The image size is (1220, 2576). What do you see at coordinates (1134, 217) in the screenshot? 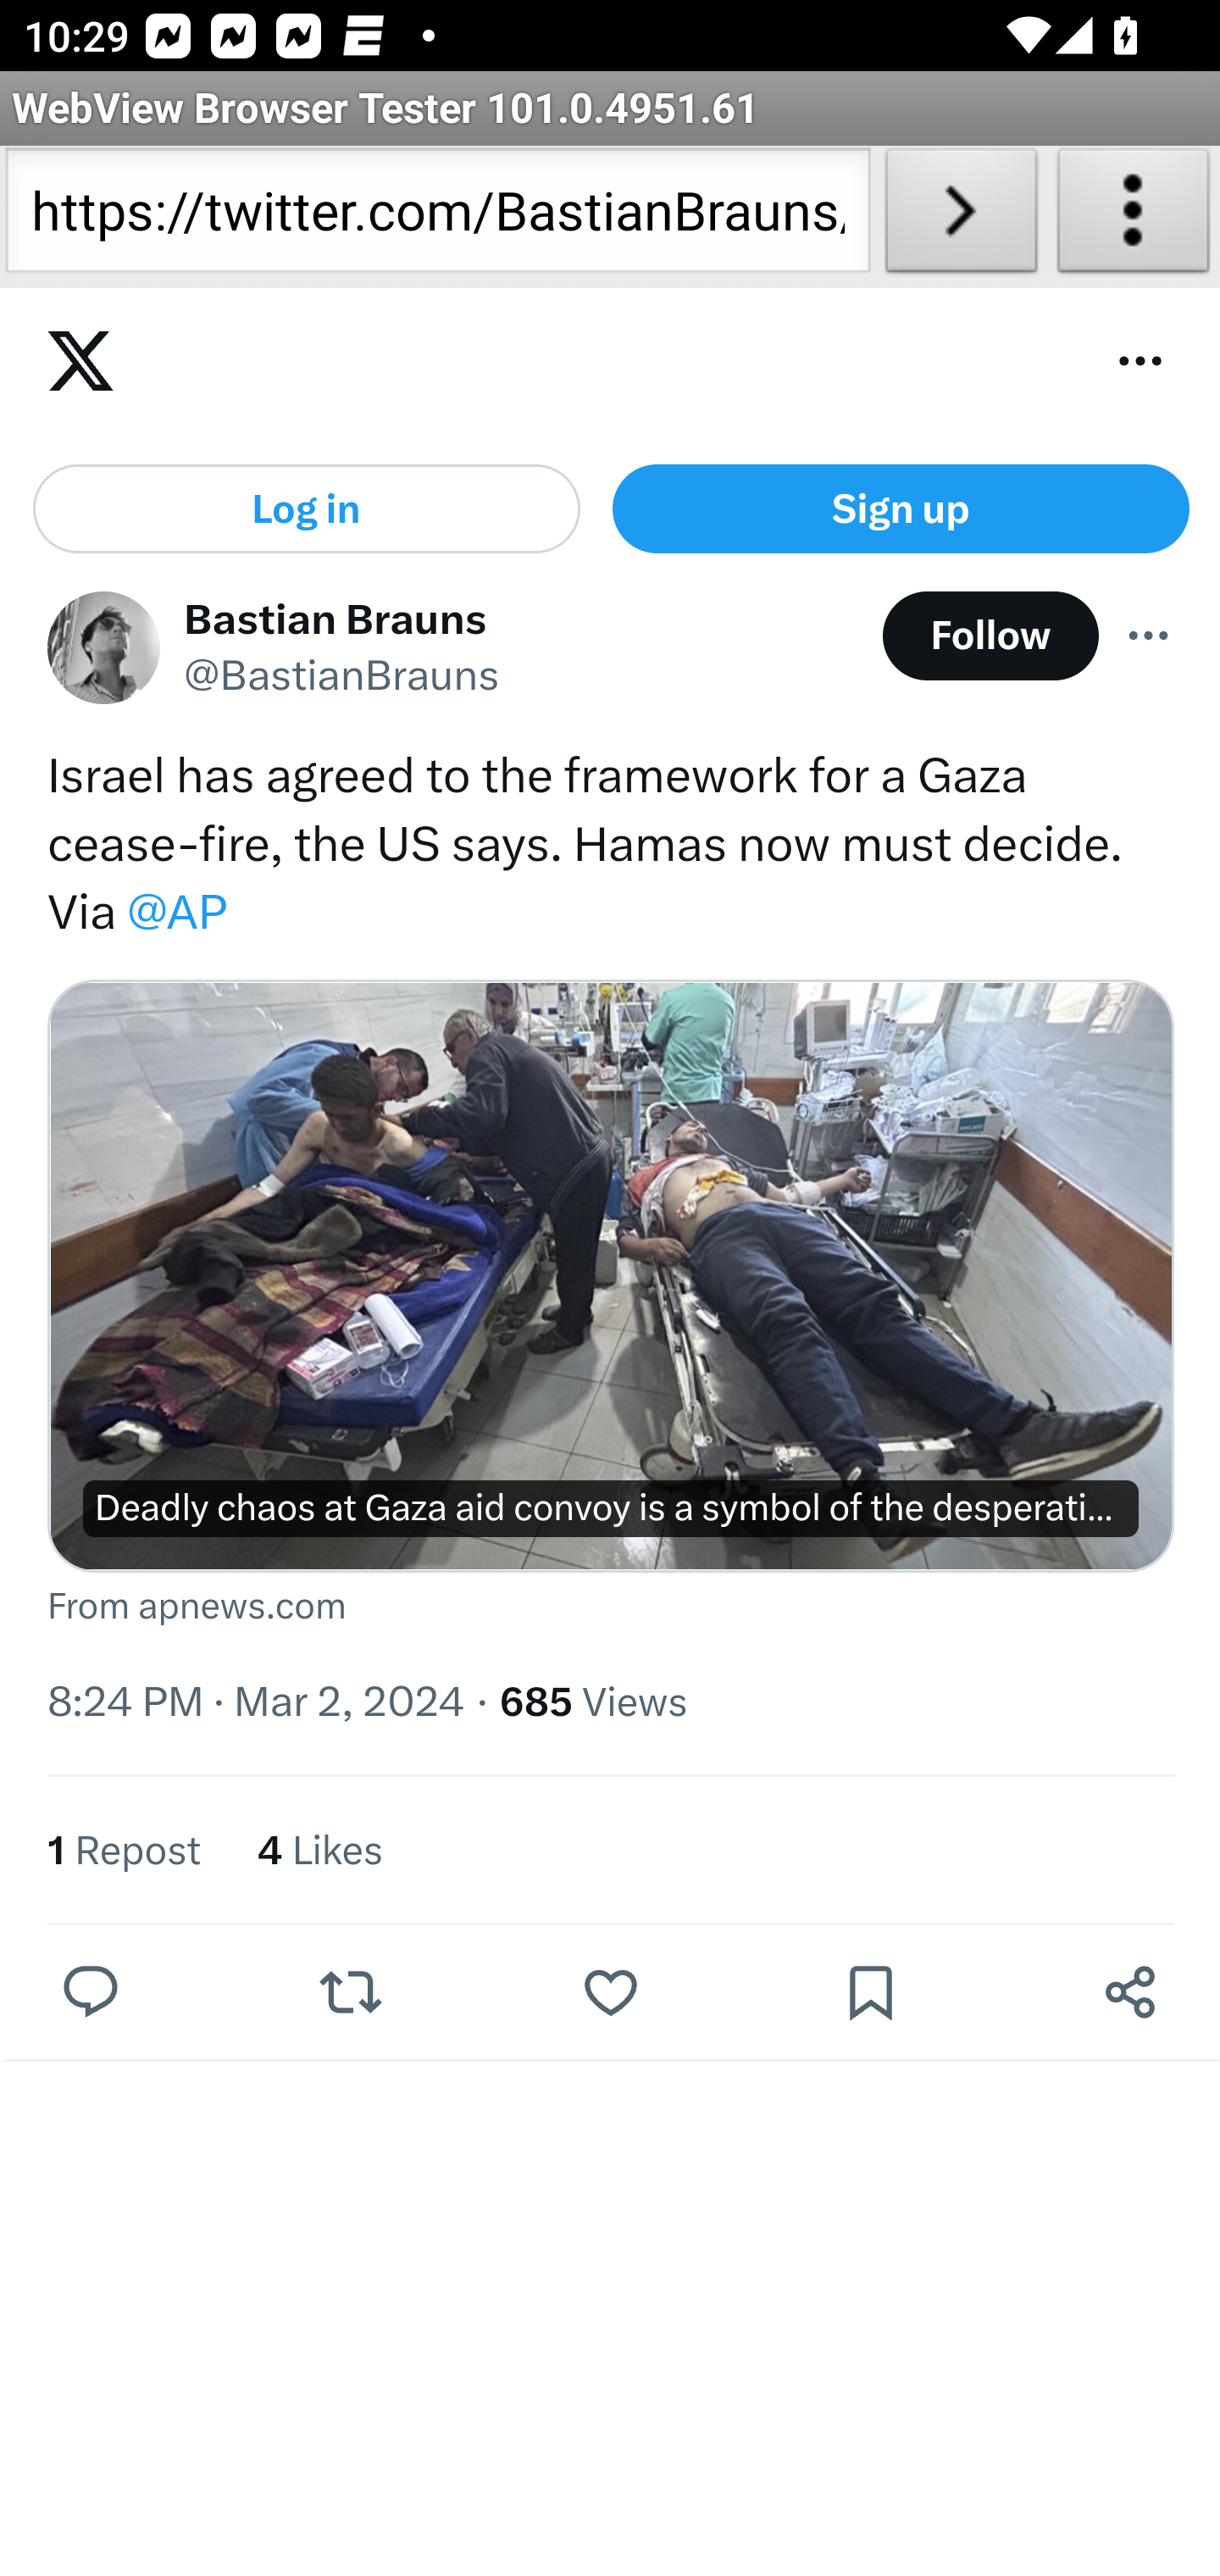
I see `About WebView` at bounding box center [1134, 217].